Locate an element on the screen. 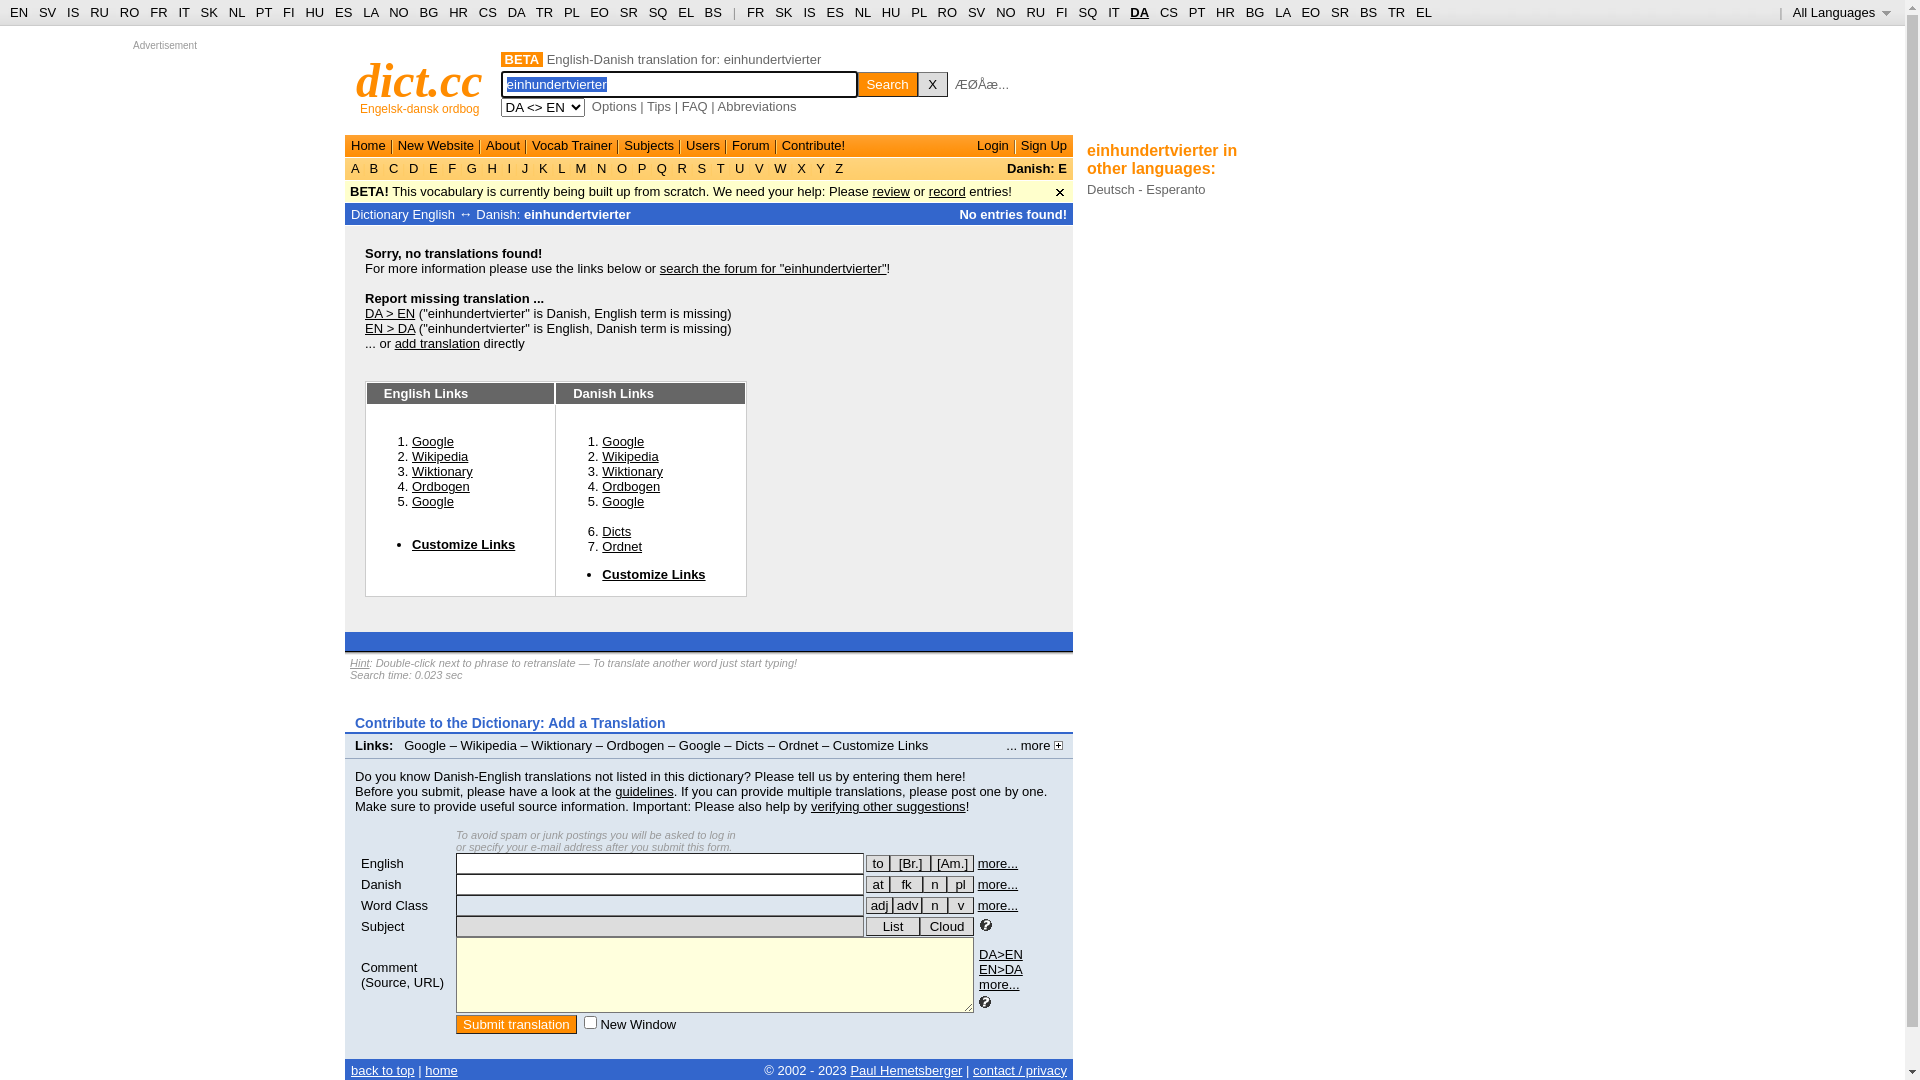  I is located at coordinates (510, 168).